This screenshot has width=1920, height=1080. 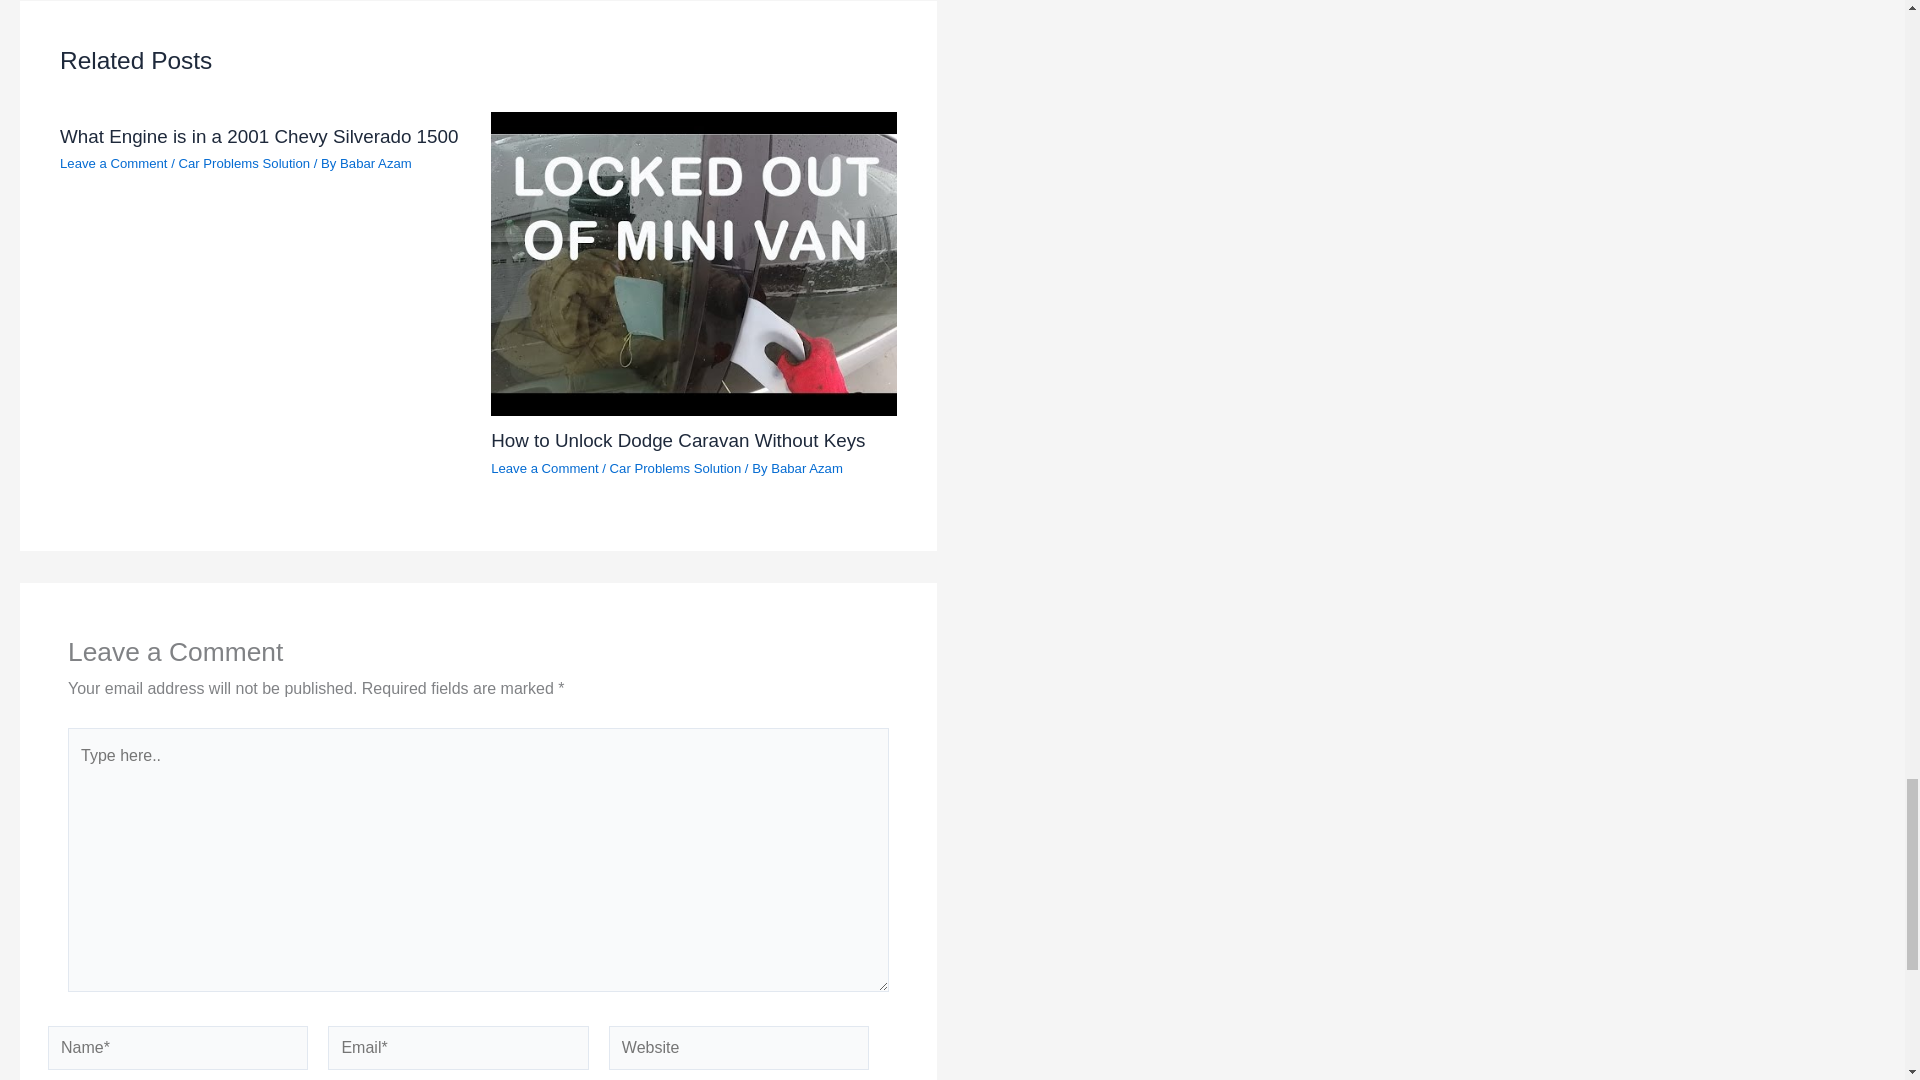 What do you see at coordinates (376, 162) in the screenshot?
I see `Babar Azam` at bounding box center [376, 162].